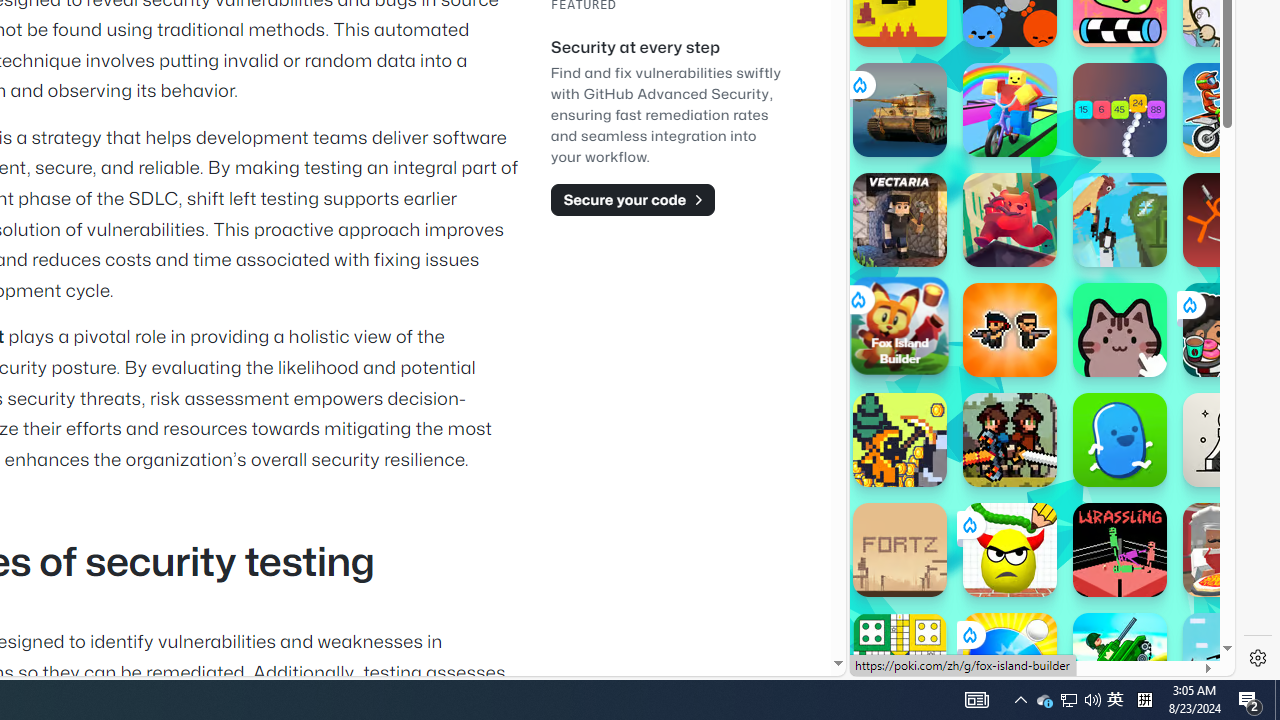 The width and height of the screenshot is (1280, 720). I want to click on Fox Island Builder, so click(900, 325).